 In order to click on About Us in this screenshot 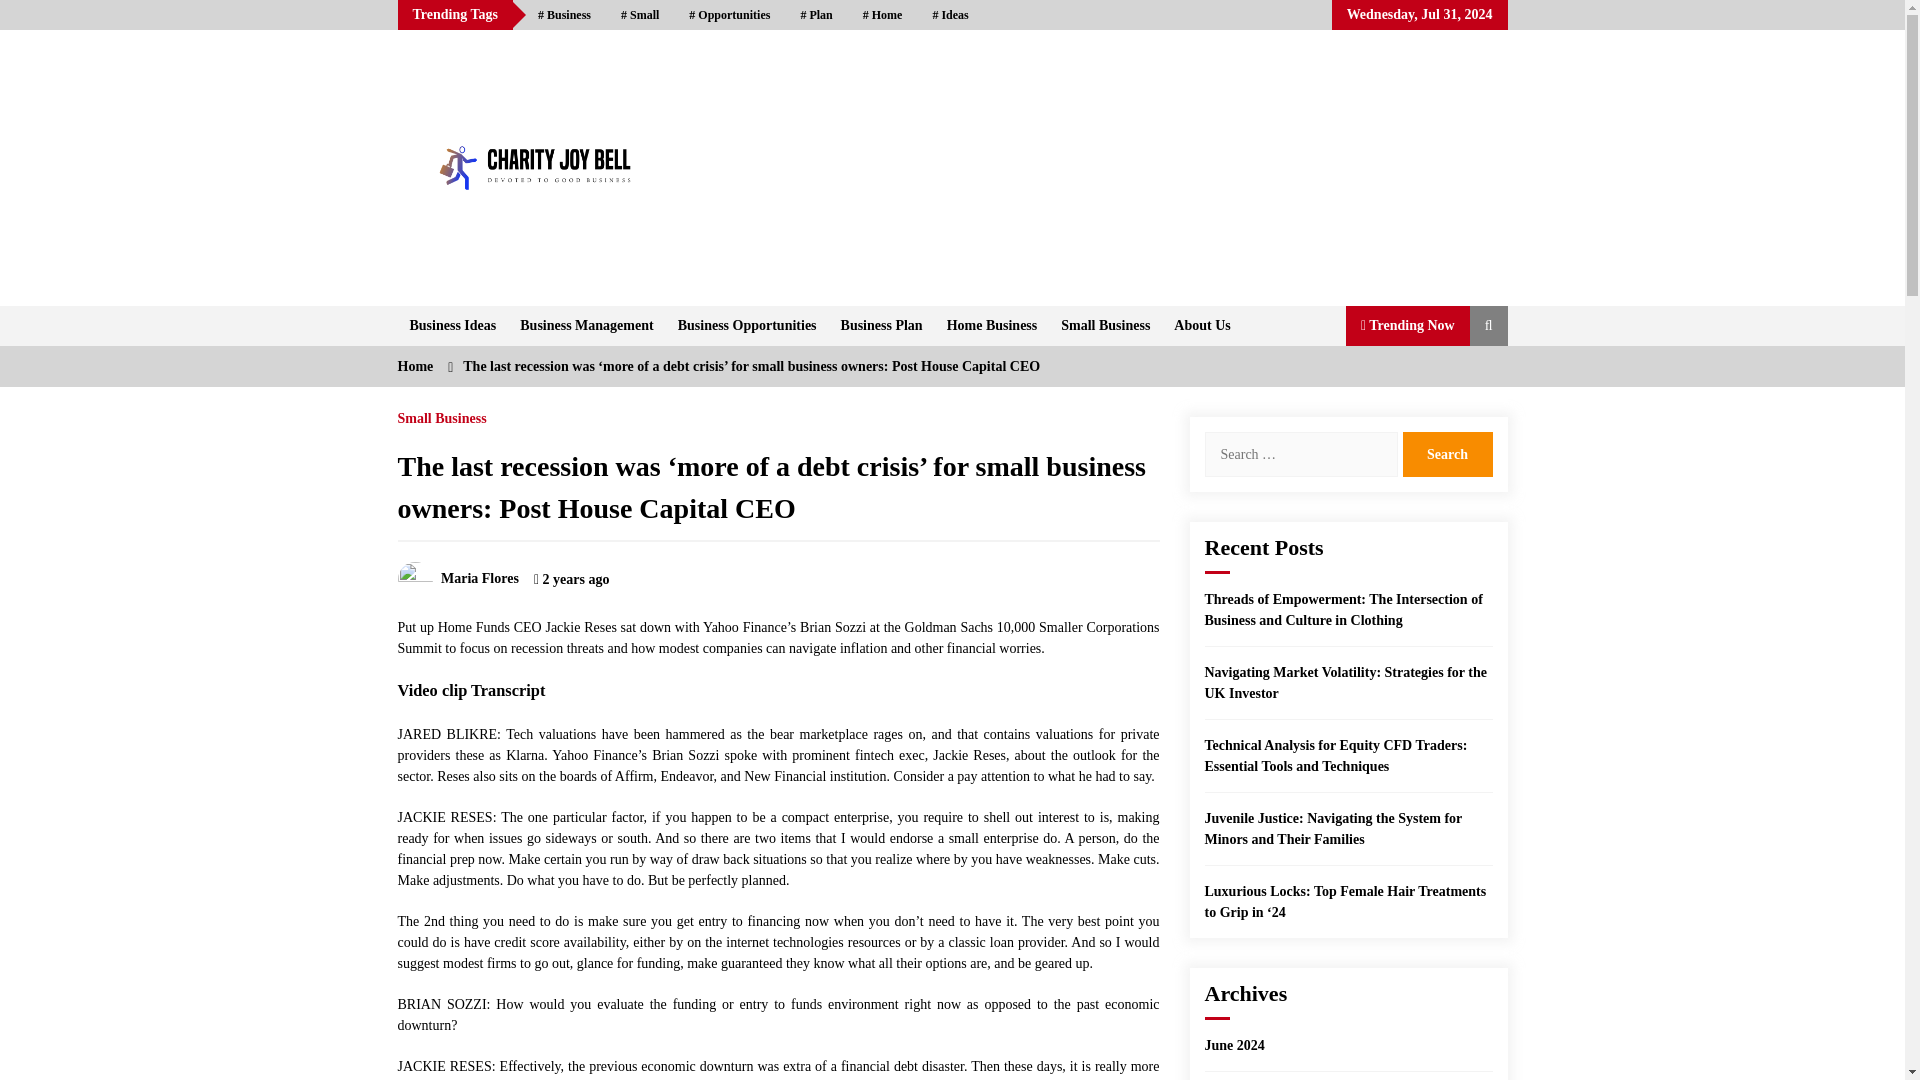, I will do `click(1202, 325)`.